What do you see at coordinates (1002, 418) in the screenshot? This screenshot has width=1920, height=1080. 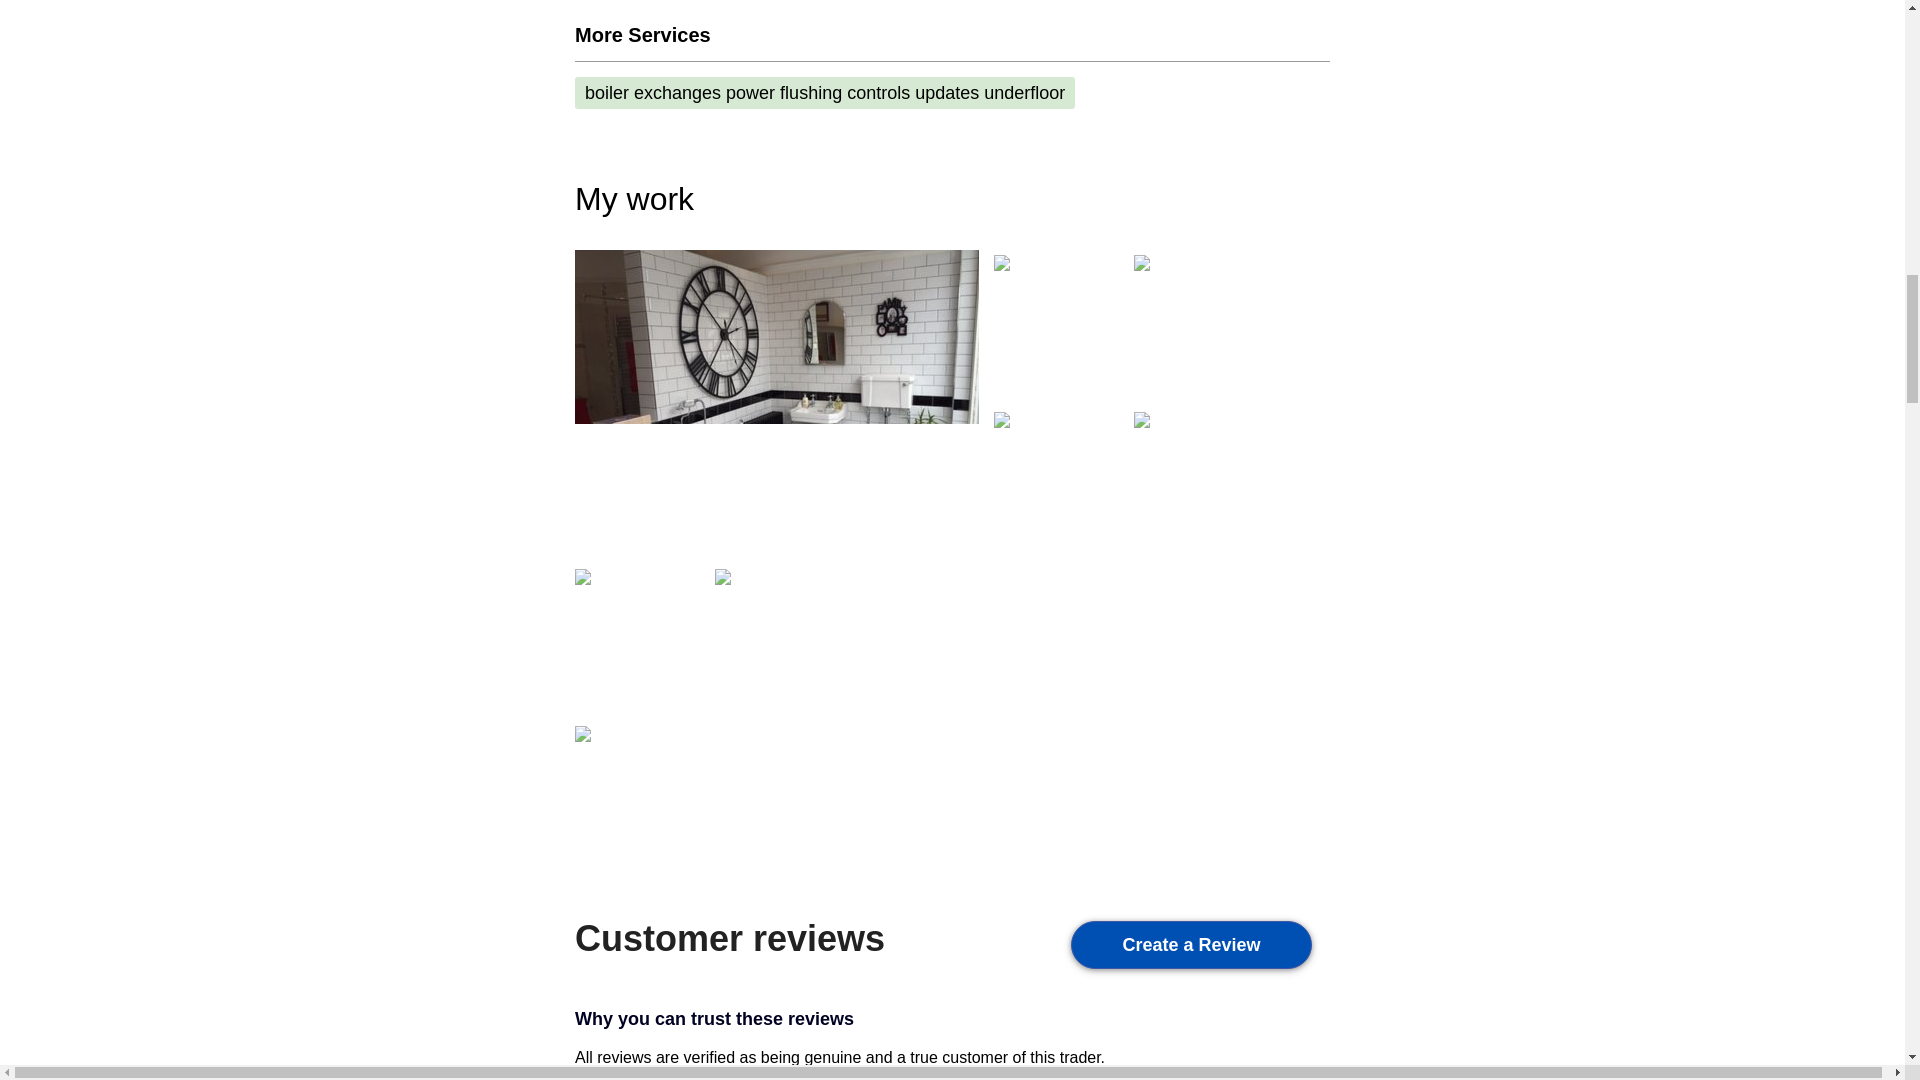 I see `CIPHELOGO 2.jpg` at bounding box center [1002, 418].